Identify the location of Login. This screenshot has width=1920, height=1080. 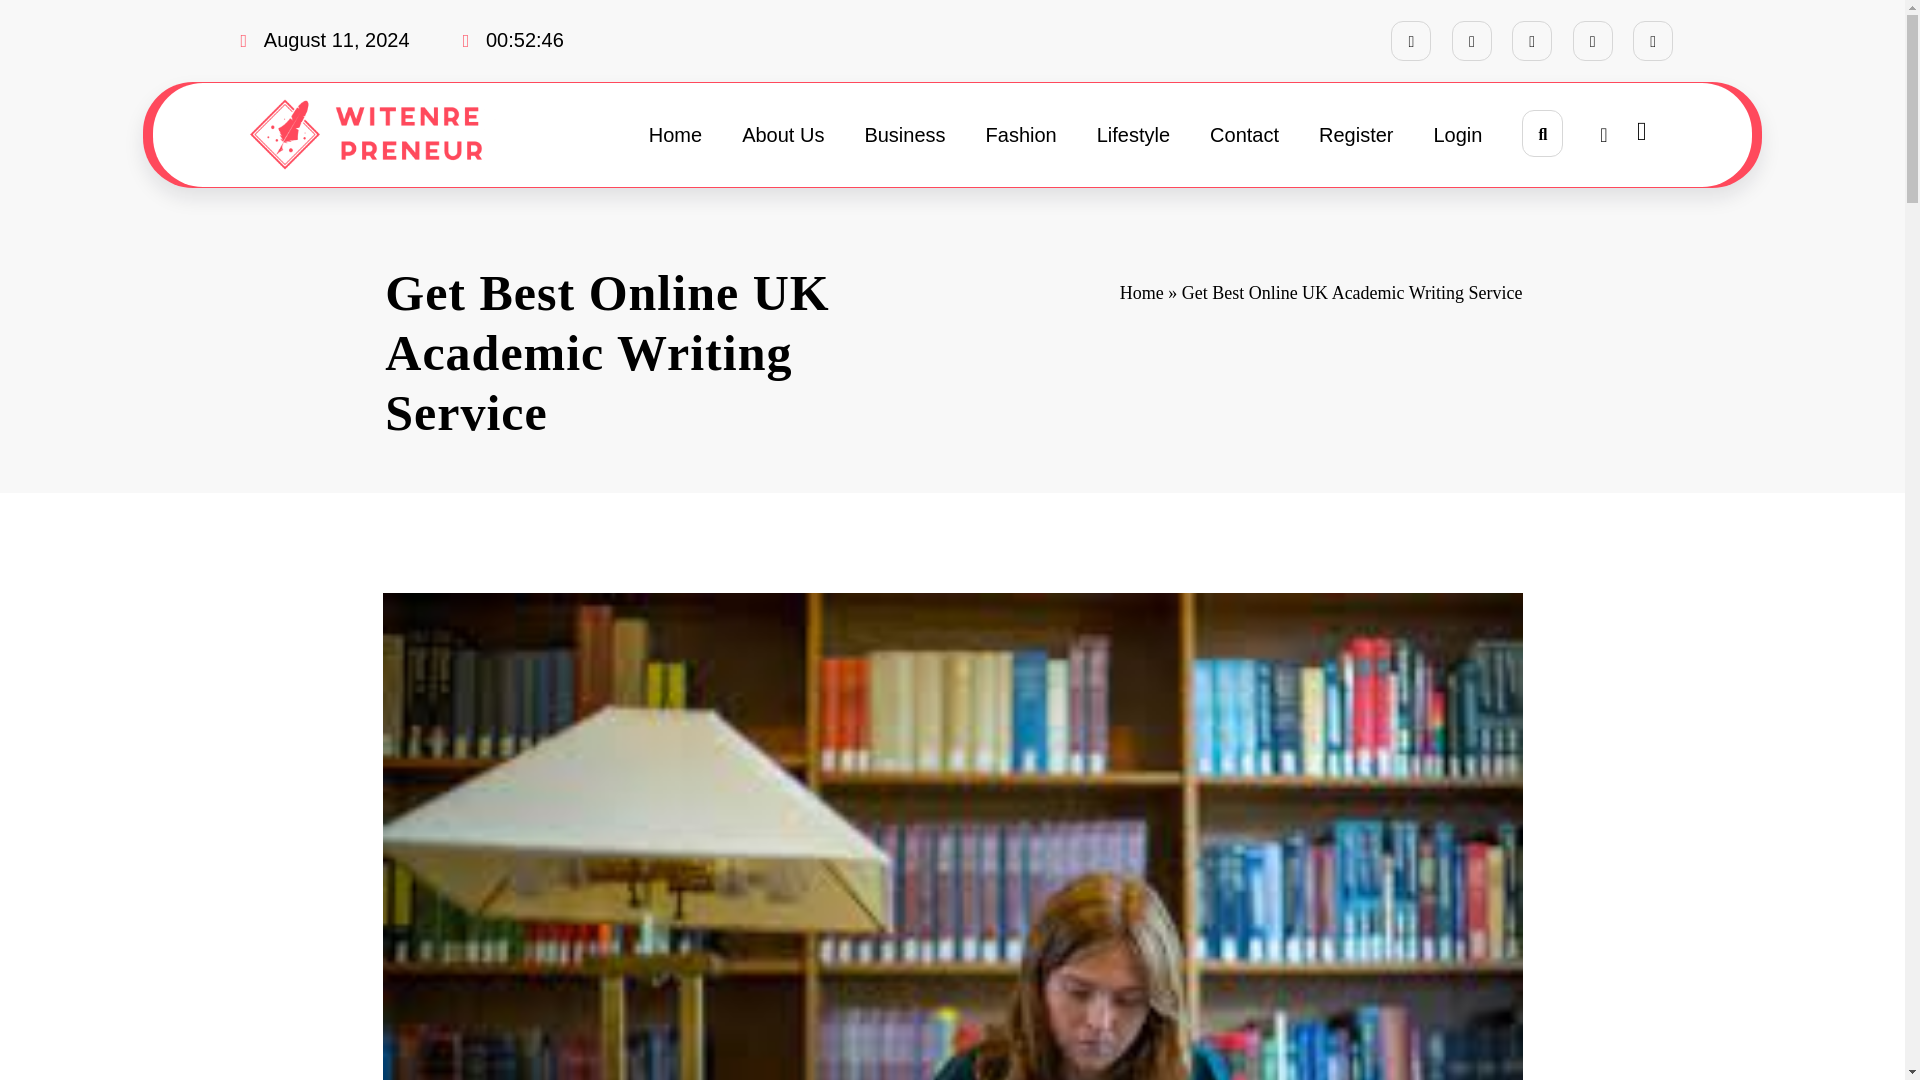
(1458, 134).